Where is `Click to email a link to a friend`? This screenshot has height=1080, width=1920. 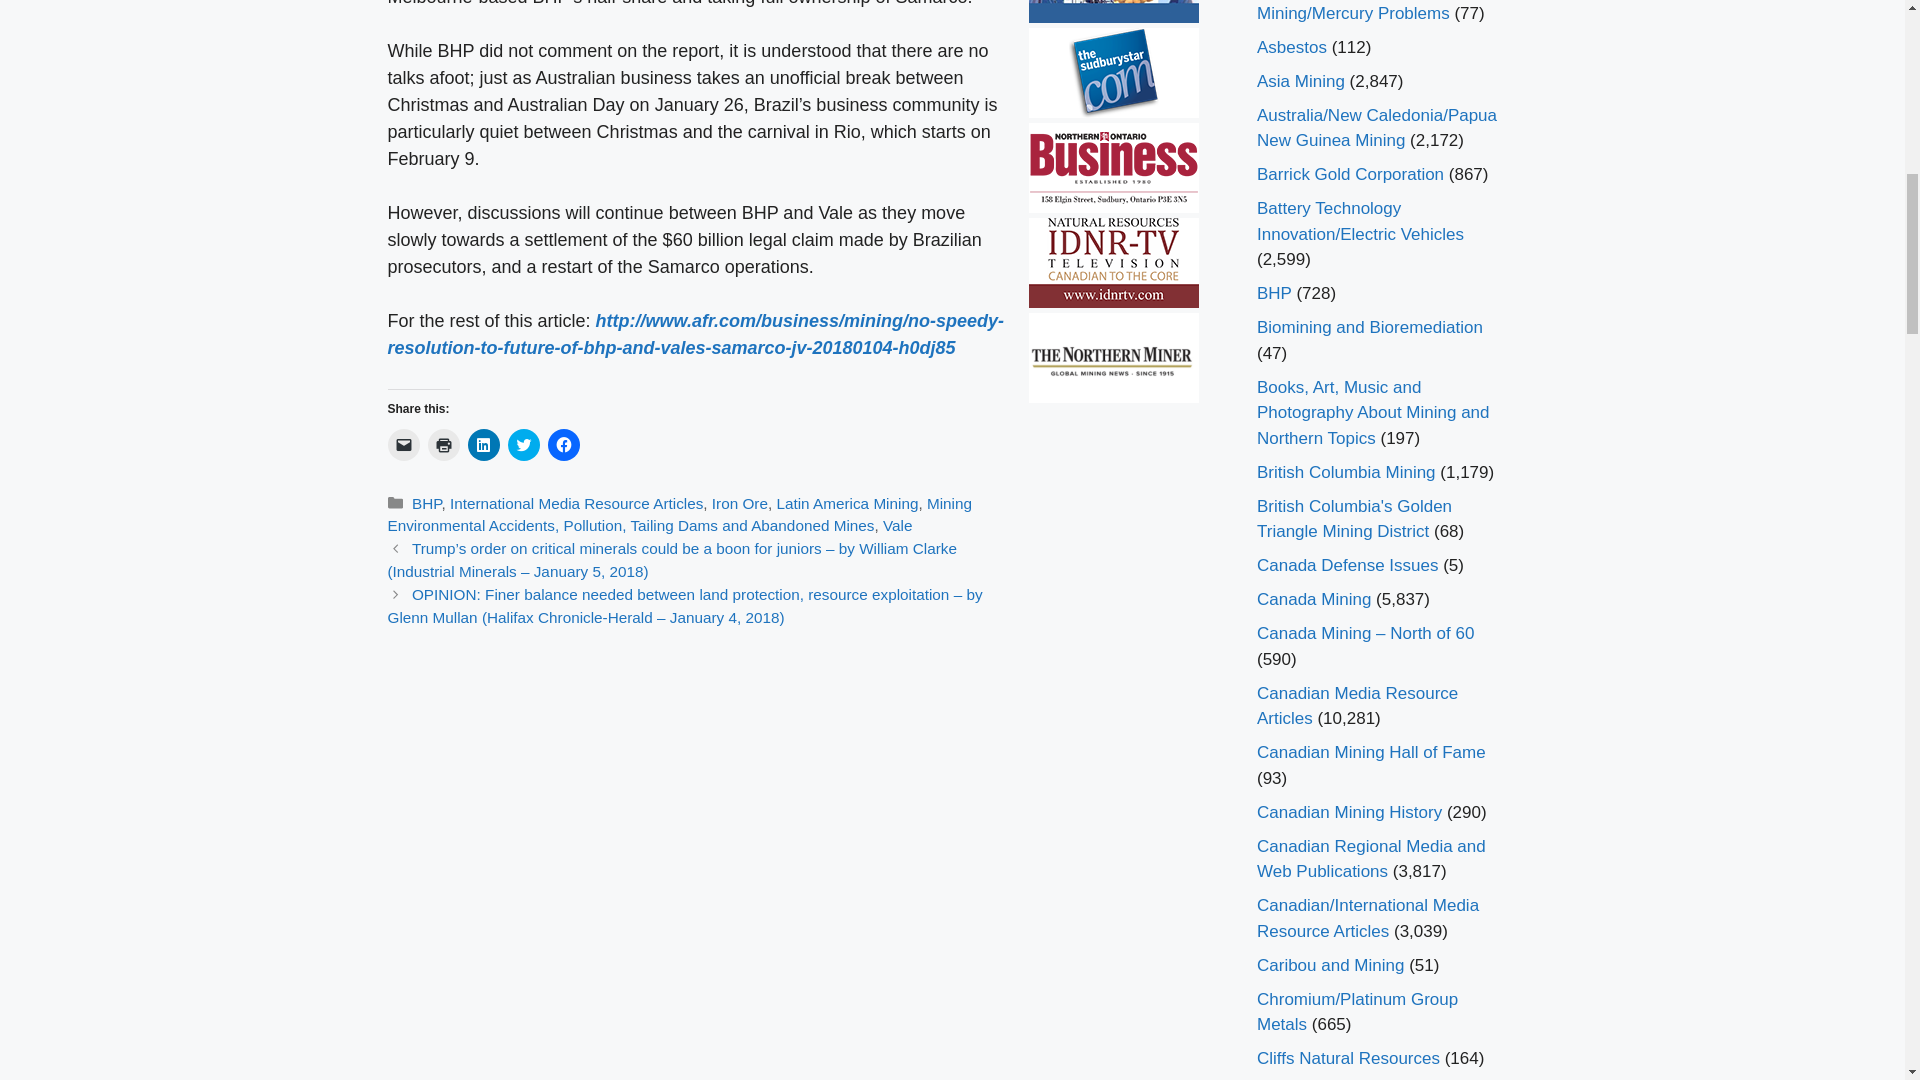 Click to email a link to a friend is located at coordinates (404, 444).